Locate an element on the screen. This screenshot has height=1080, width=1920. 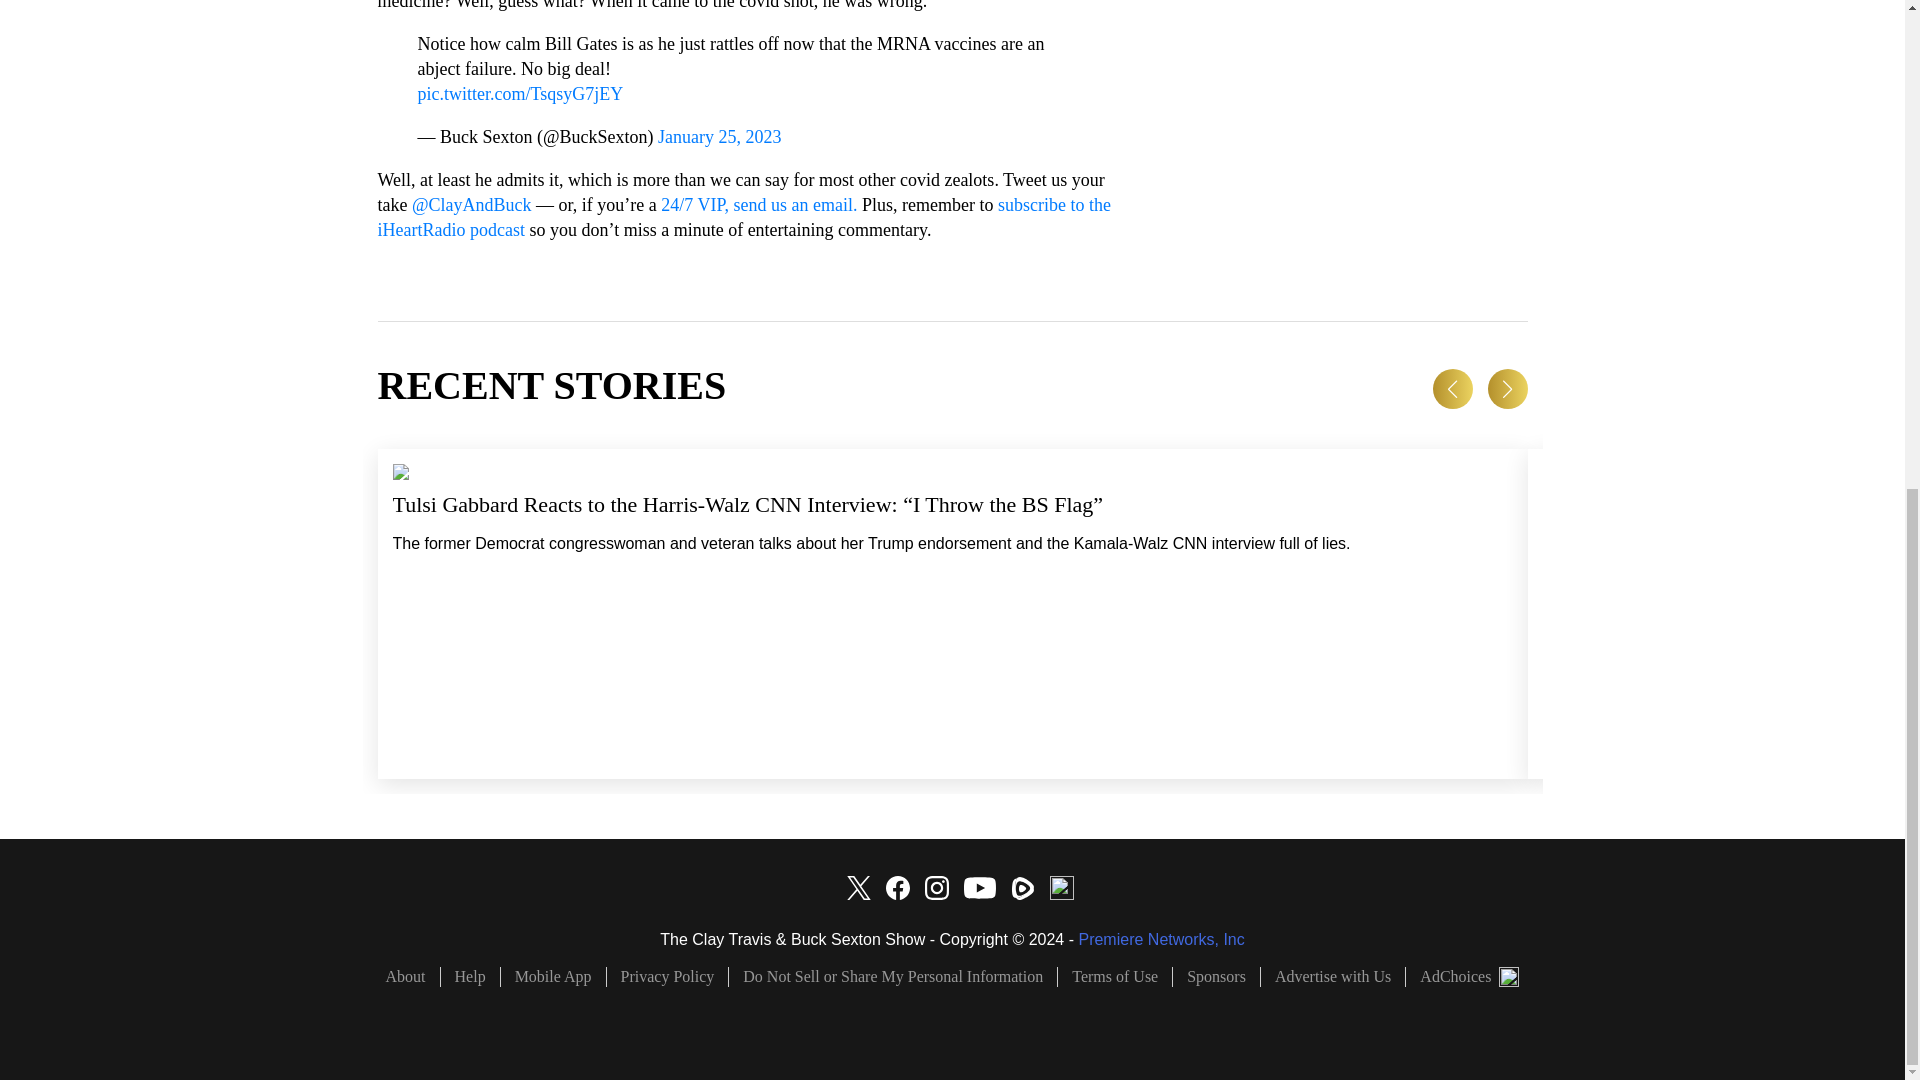
Help is located at coordinates (471, 976).